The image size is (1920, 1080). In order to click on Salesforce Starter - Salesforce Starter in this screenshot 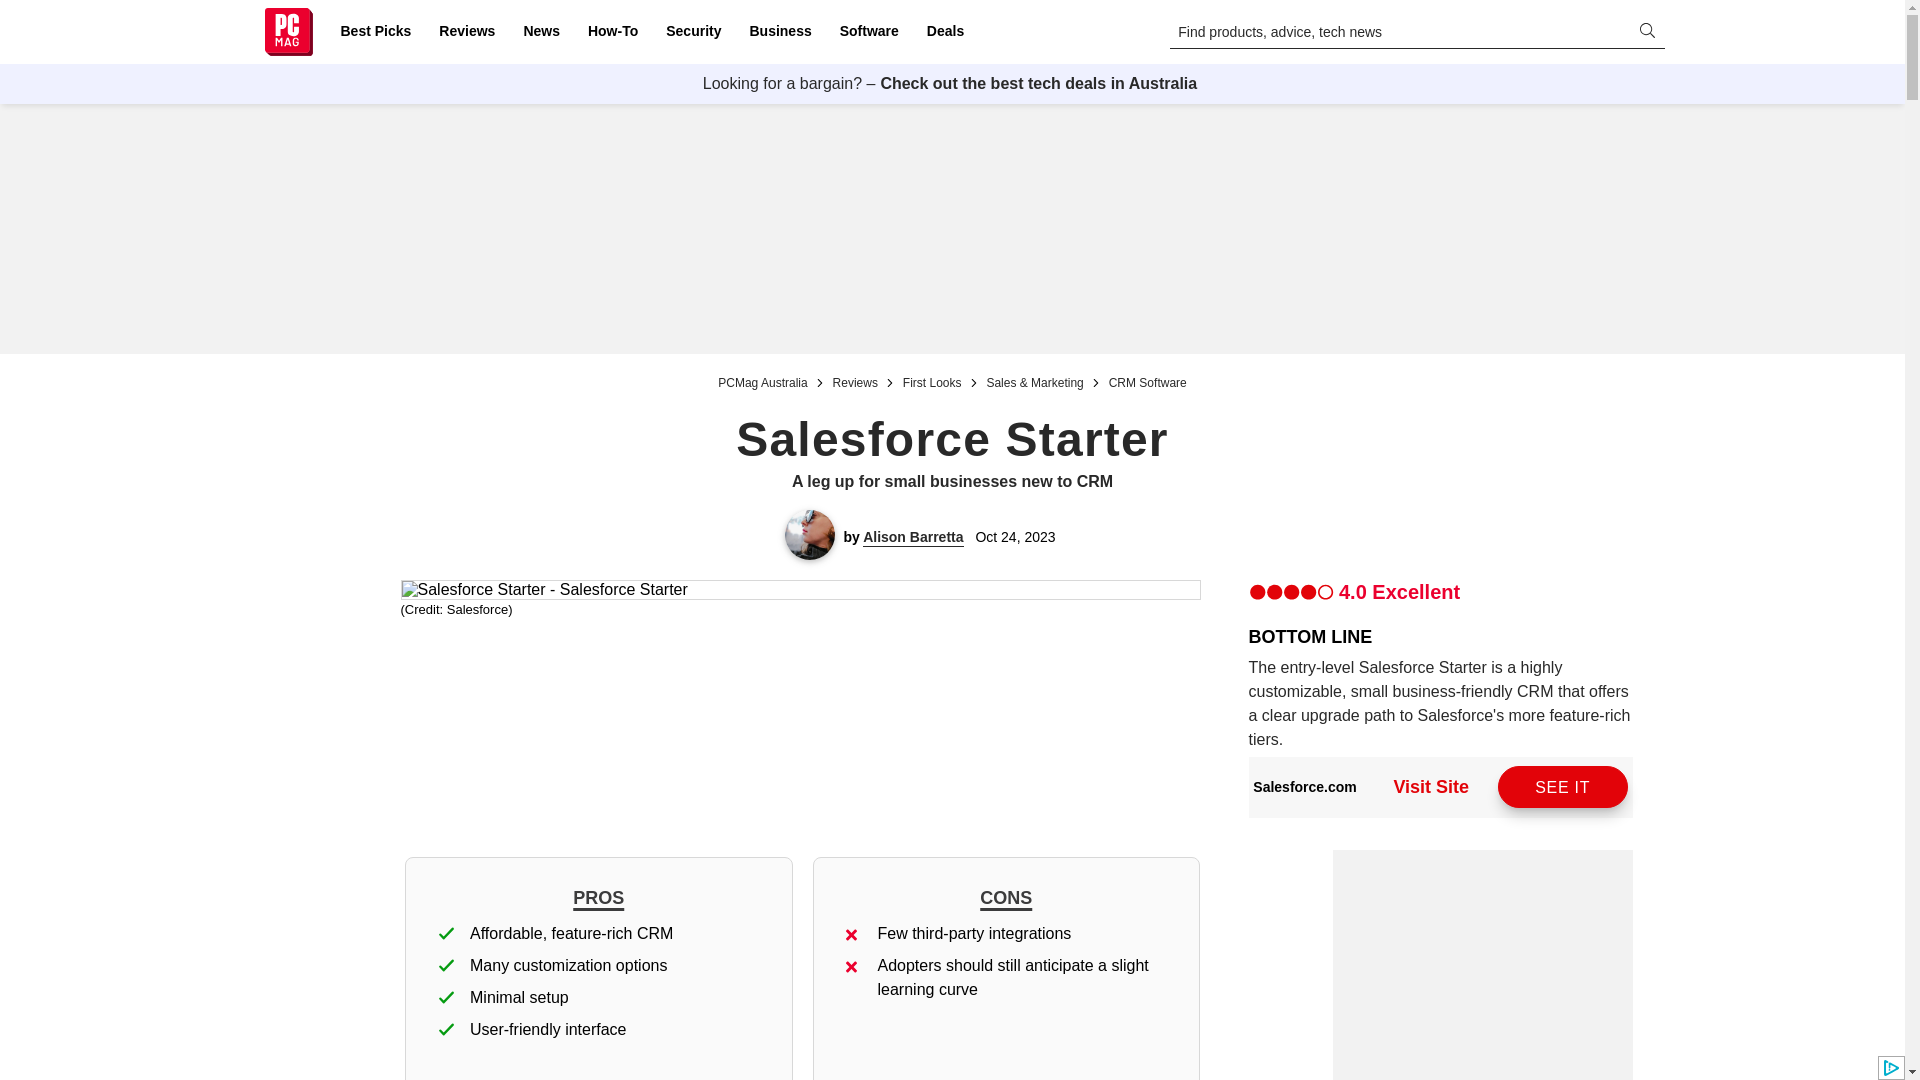, I will do `click(800, 590)`.